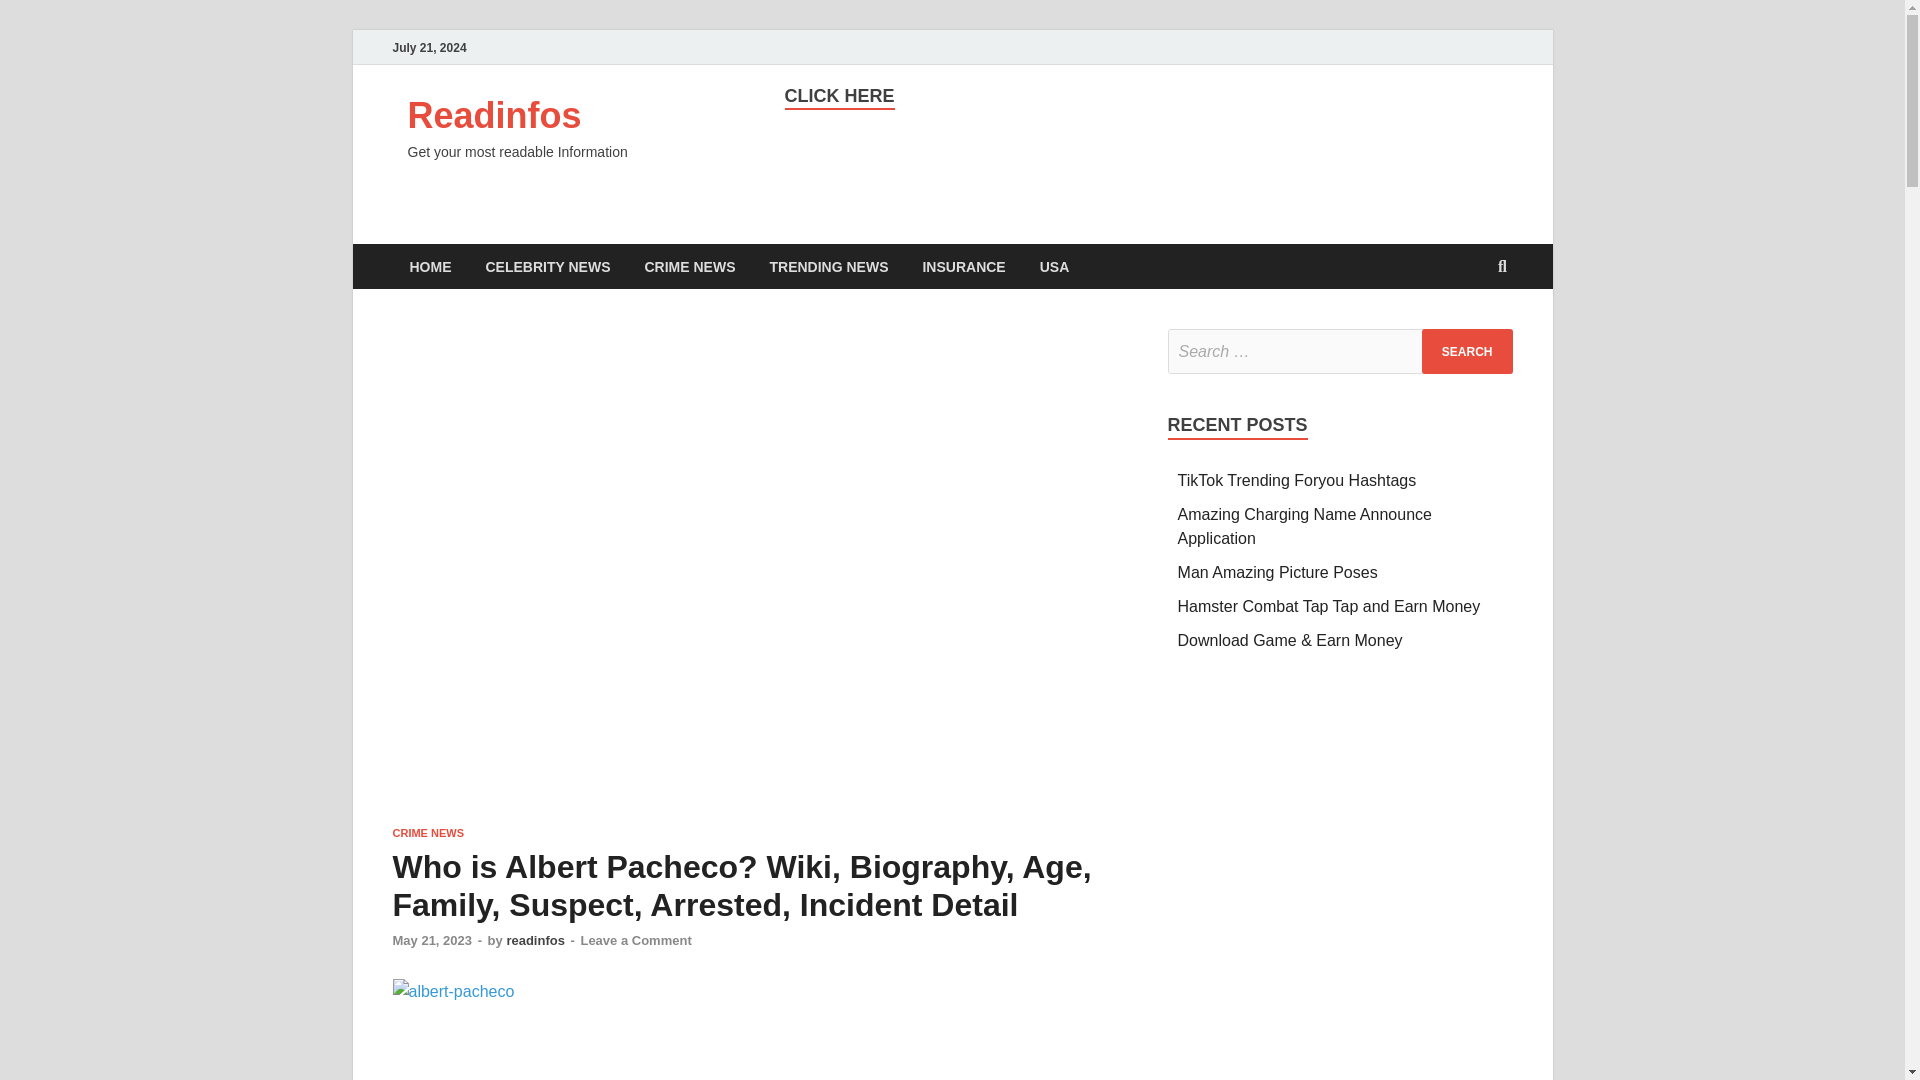 Image resolution: width=1920 pixels, height=1080 pixels. What do you see at coordinates (1467, 351) in the screenshot?
I see `Search` at bounding box center [1467, 351].